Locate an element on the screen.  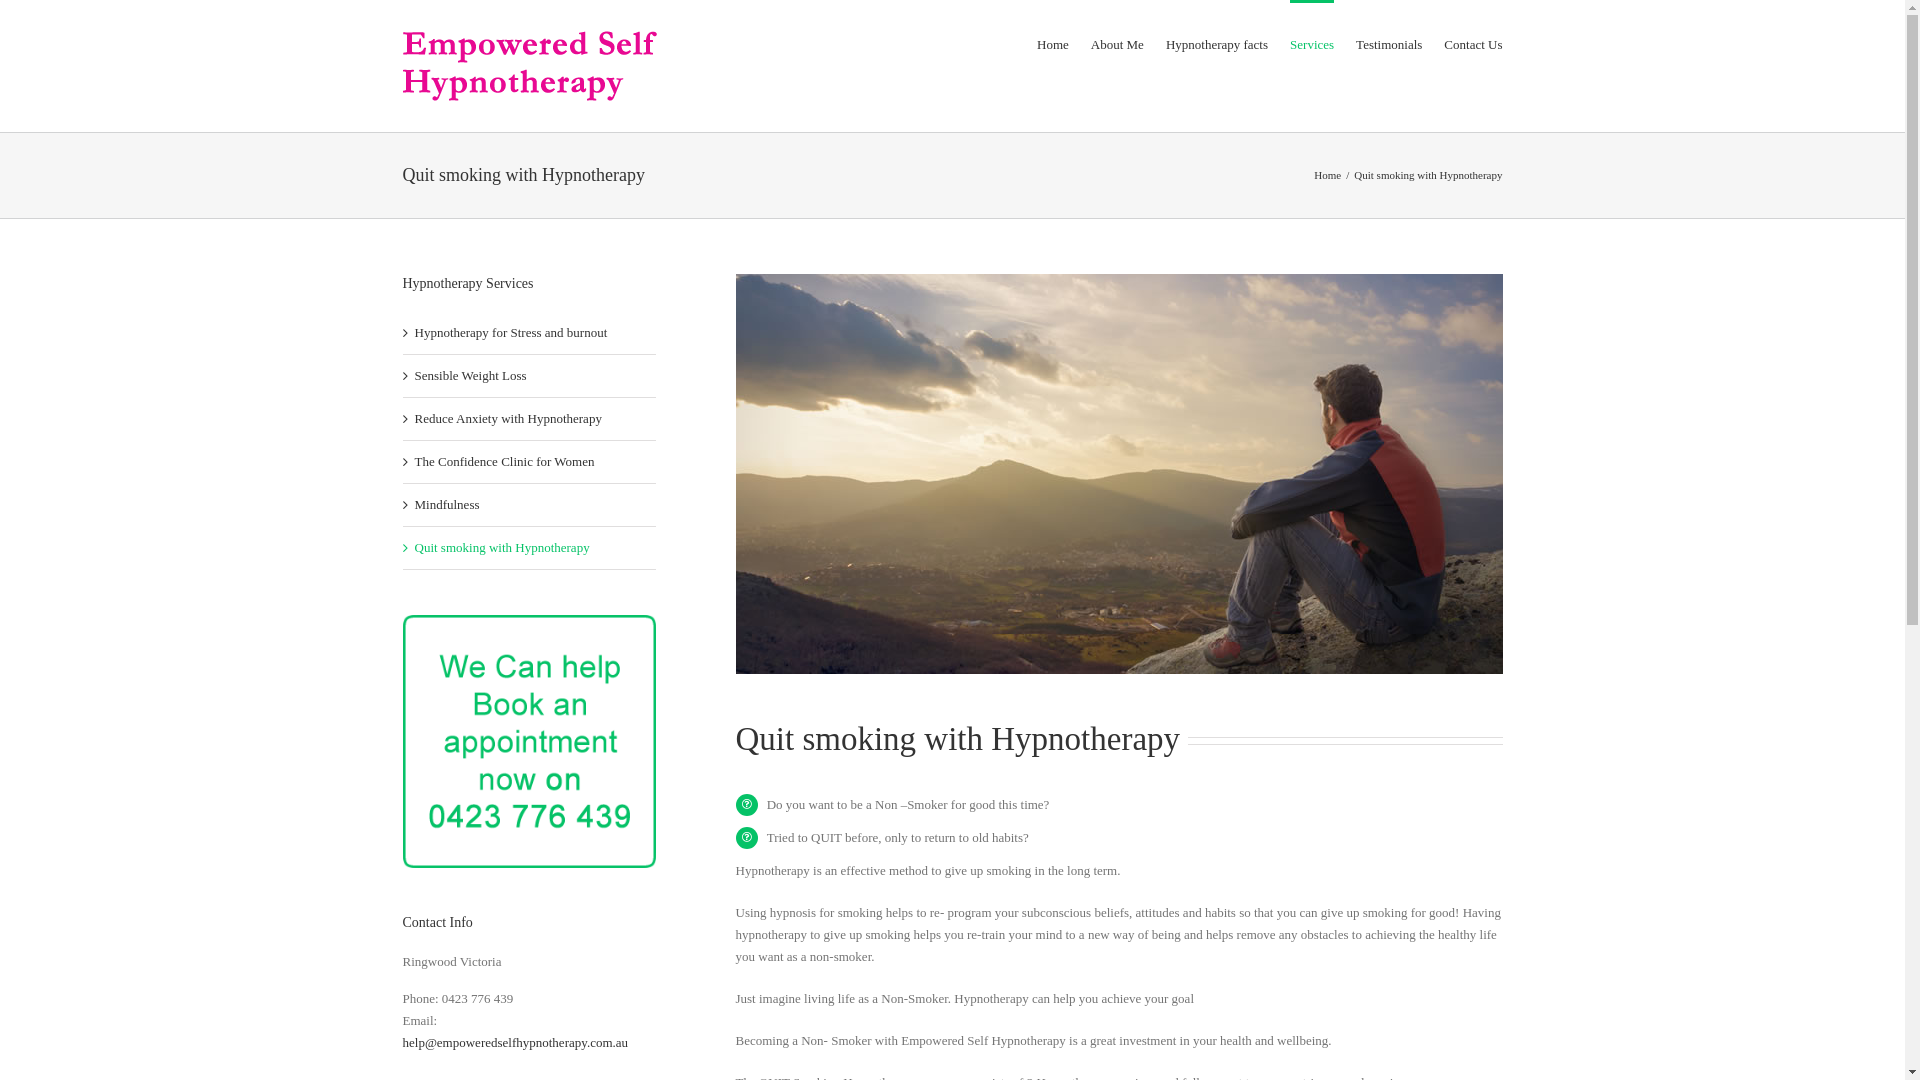
Reduce Anxiety with Hypnotherapy is located at coordinates (508, 418).